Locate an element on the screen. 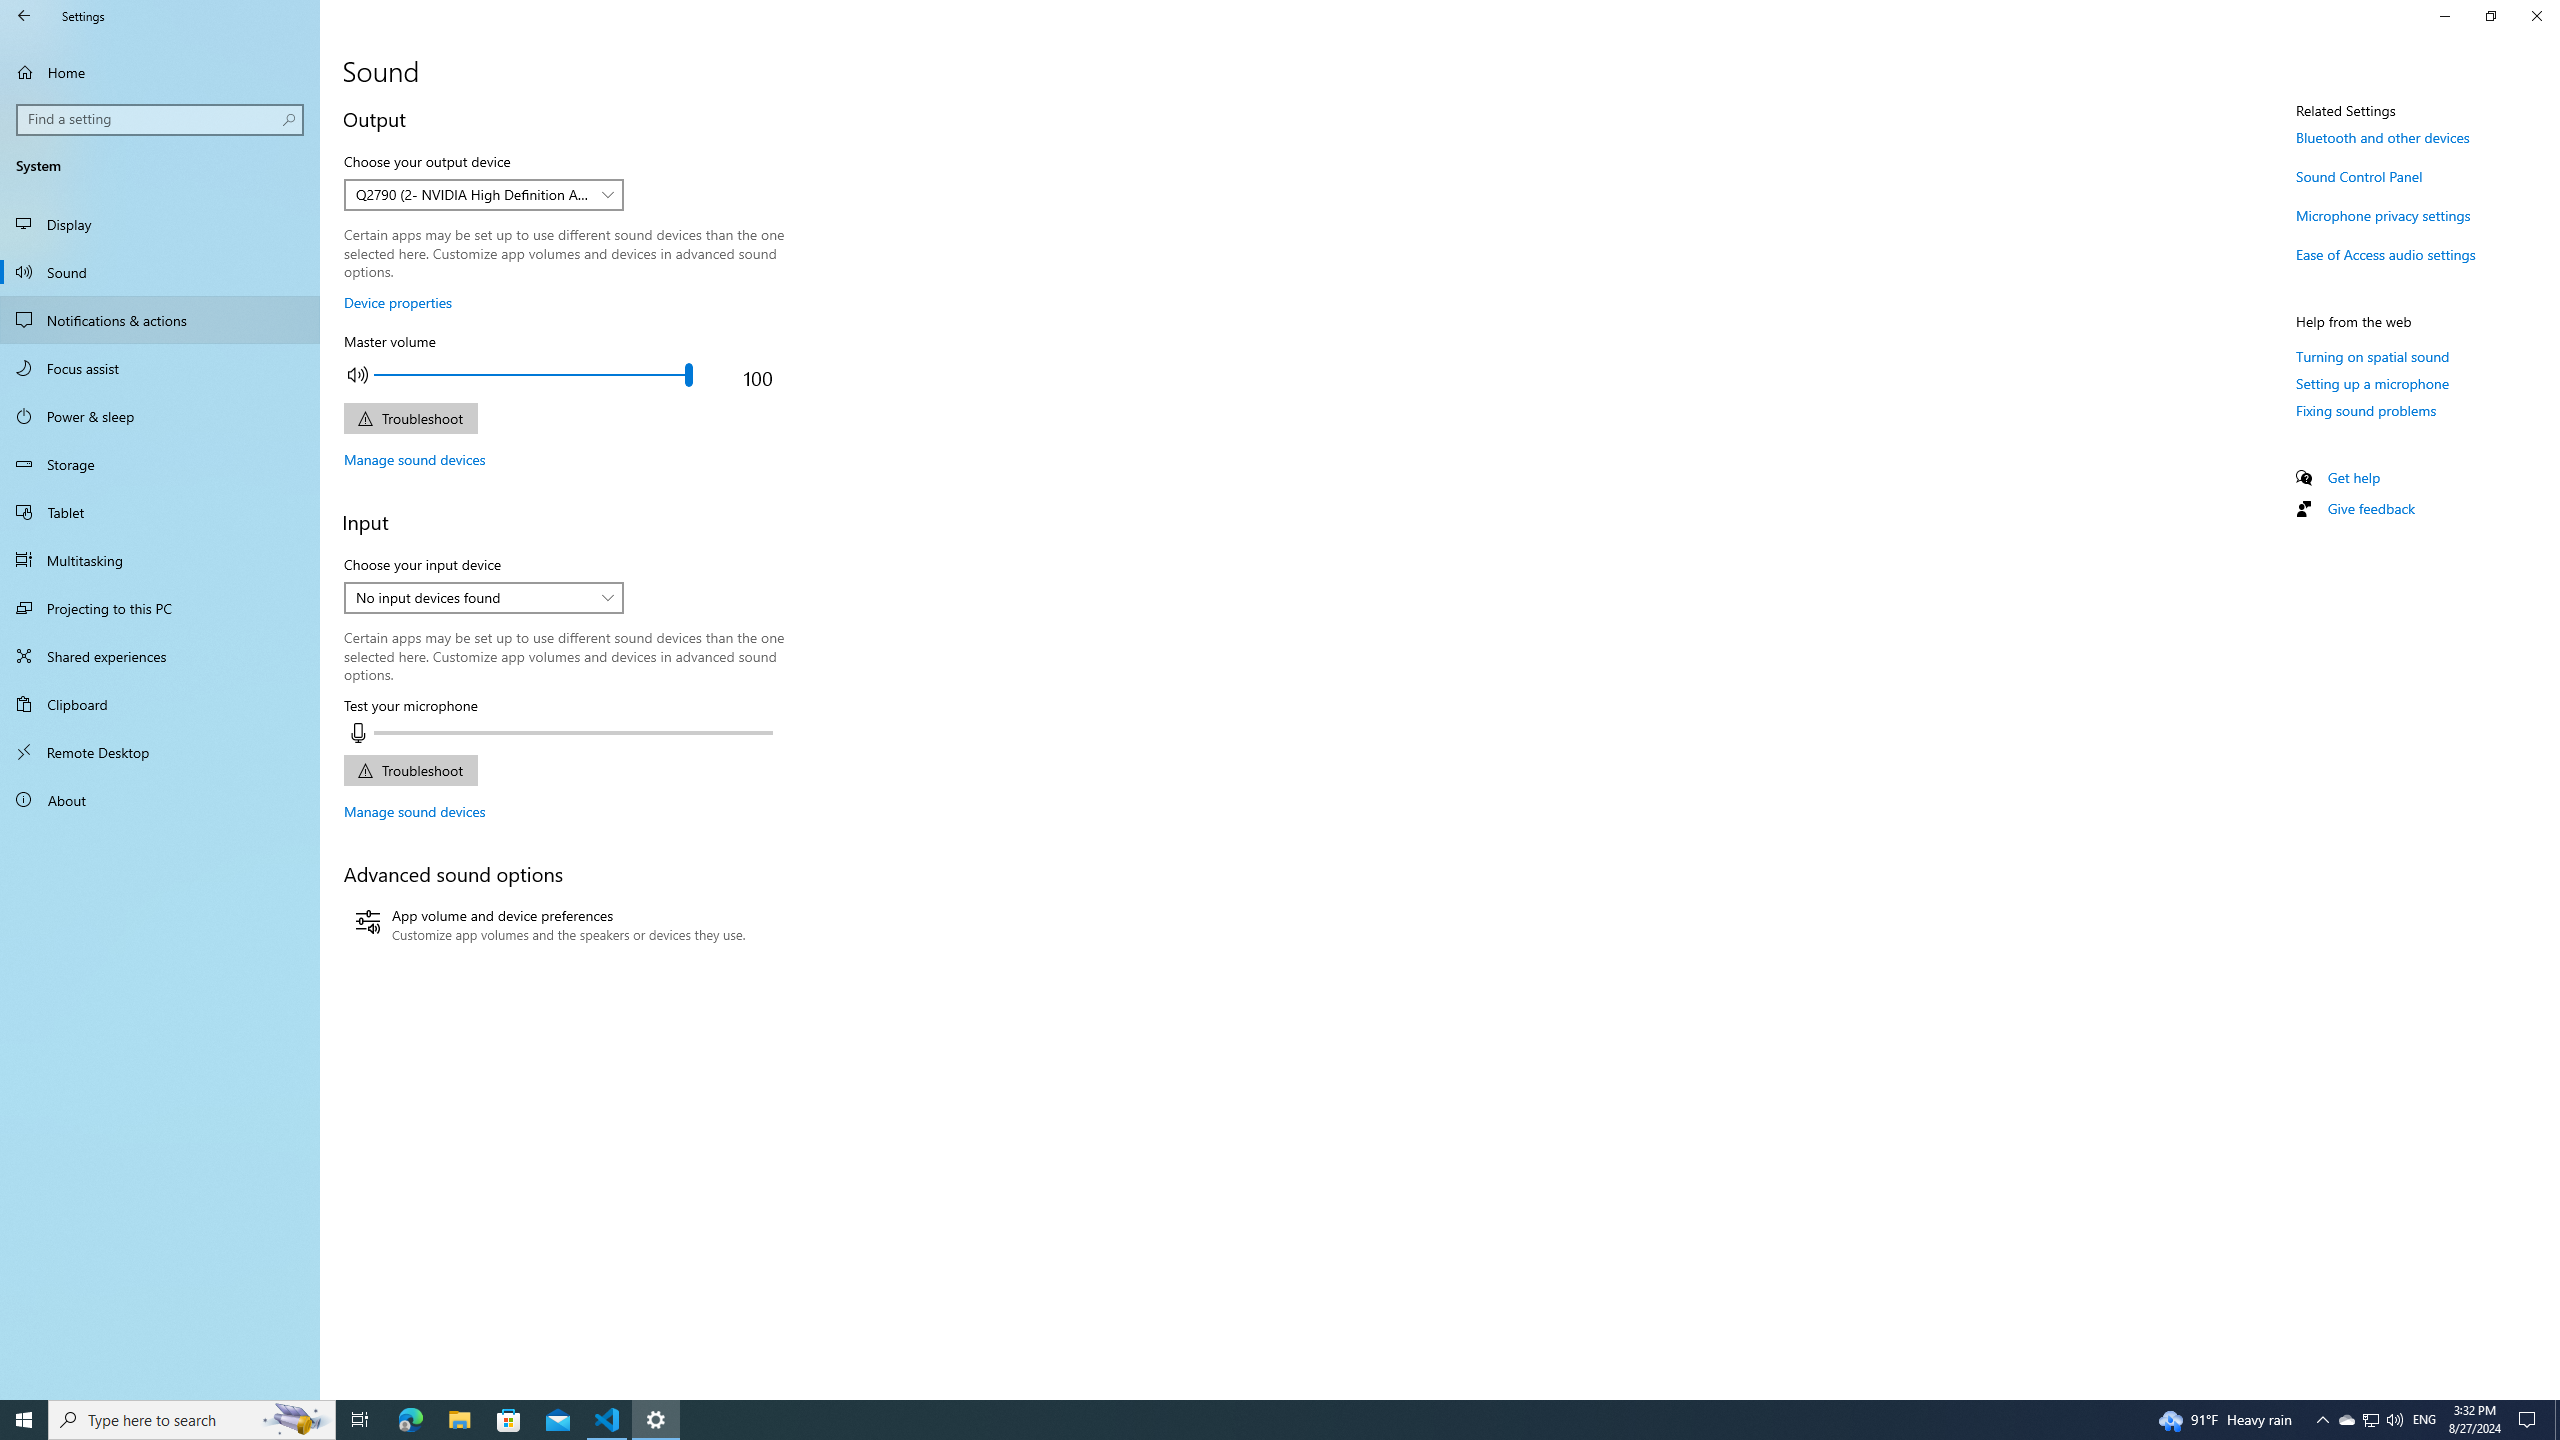  About is located at coordinates (160, 800).